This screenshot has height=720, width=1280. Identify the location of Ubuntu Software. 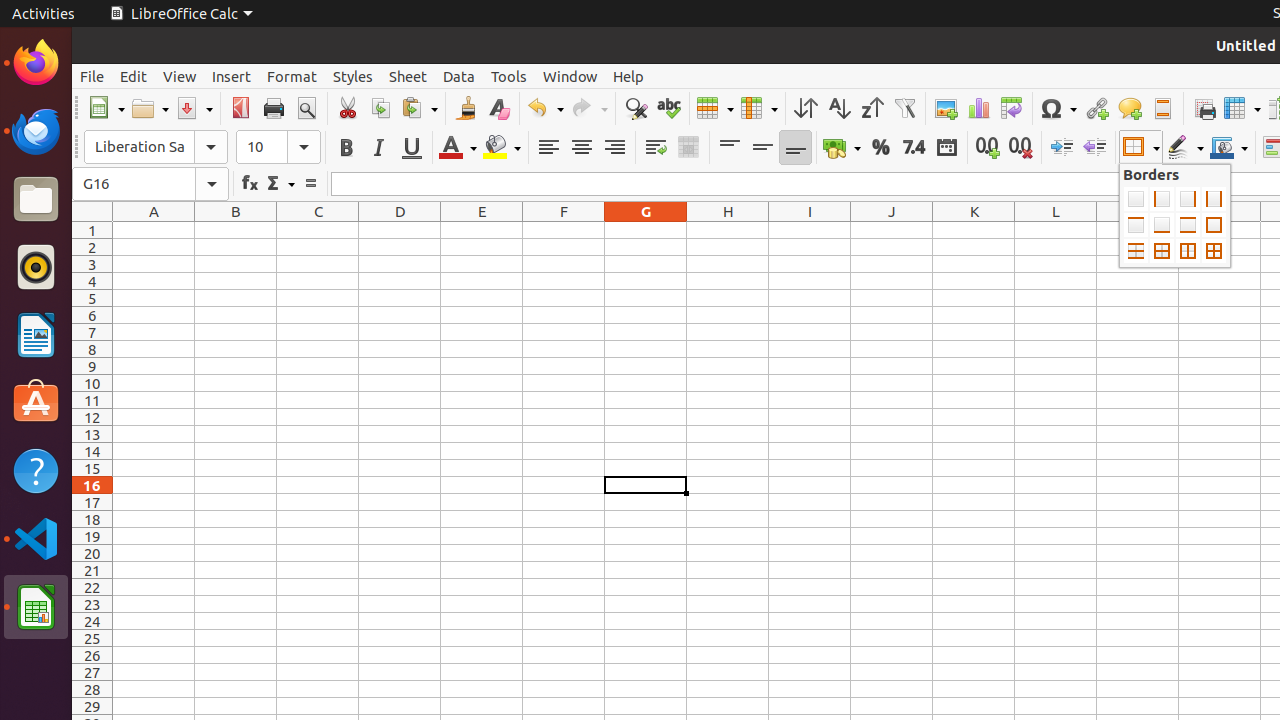
(36, 402).